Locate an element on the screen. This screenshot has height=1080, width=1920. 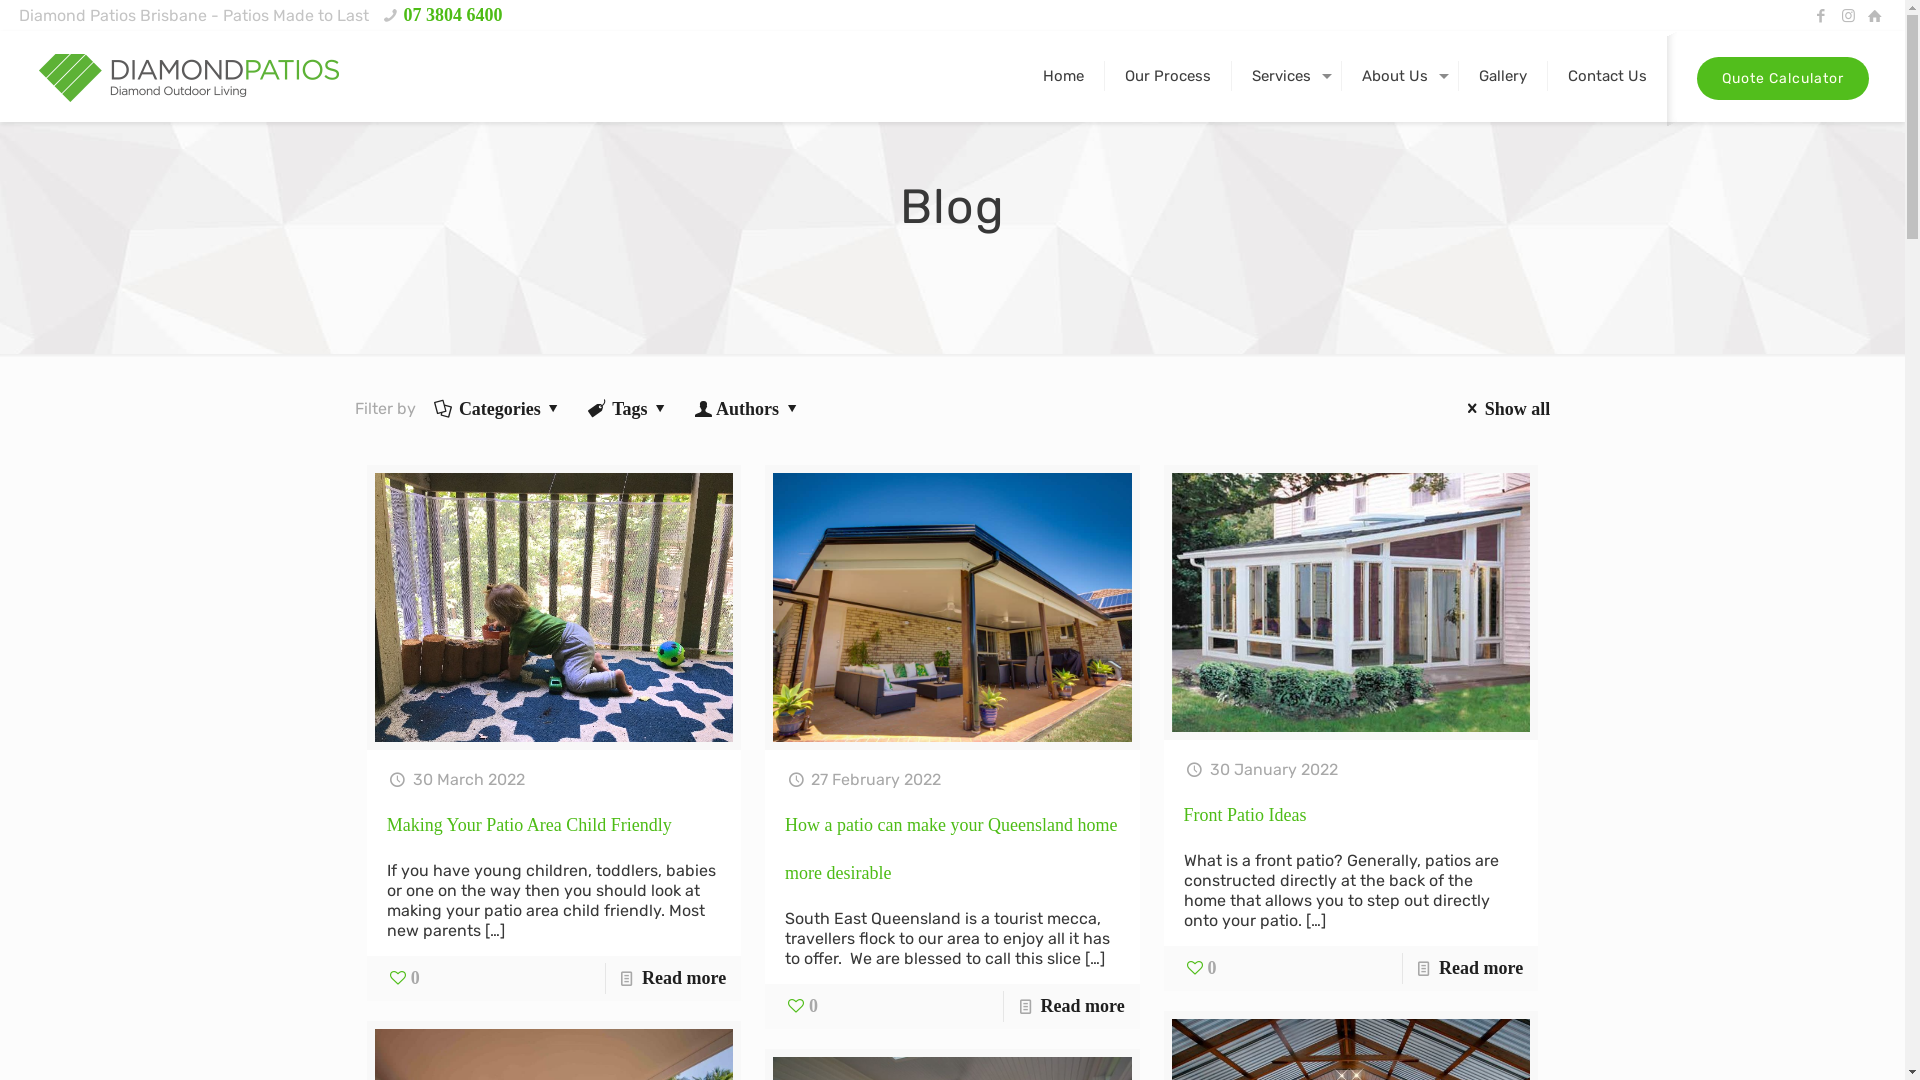
Contact Us is located at coordinates (1608, 76).